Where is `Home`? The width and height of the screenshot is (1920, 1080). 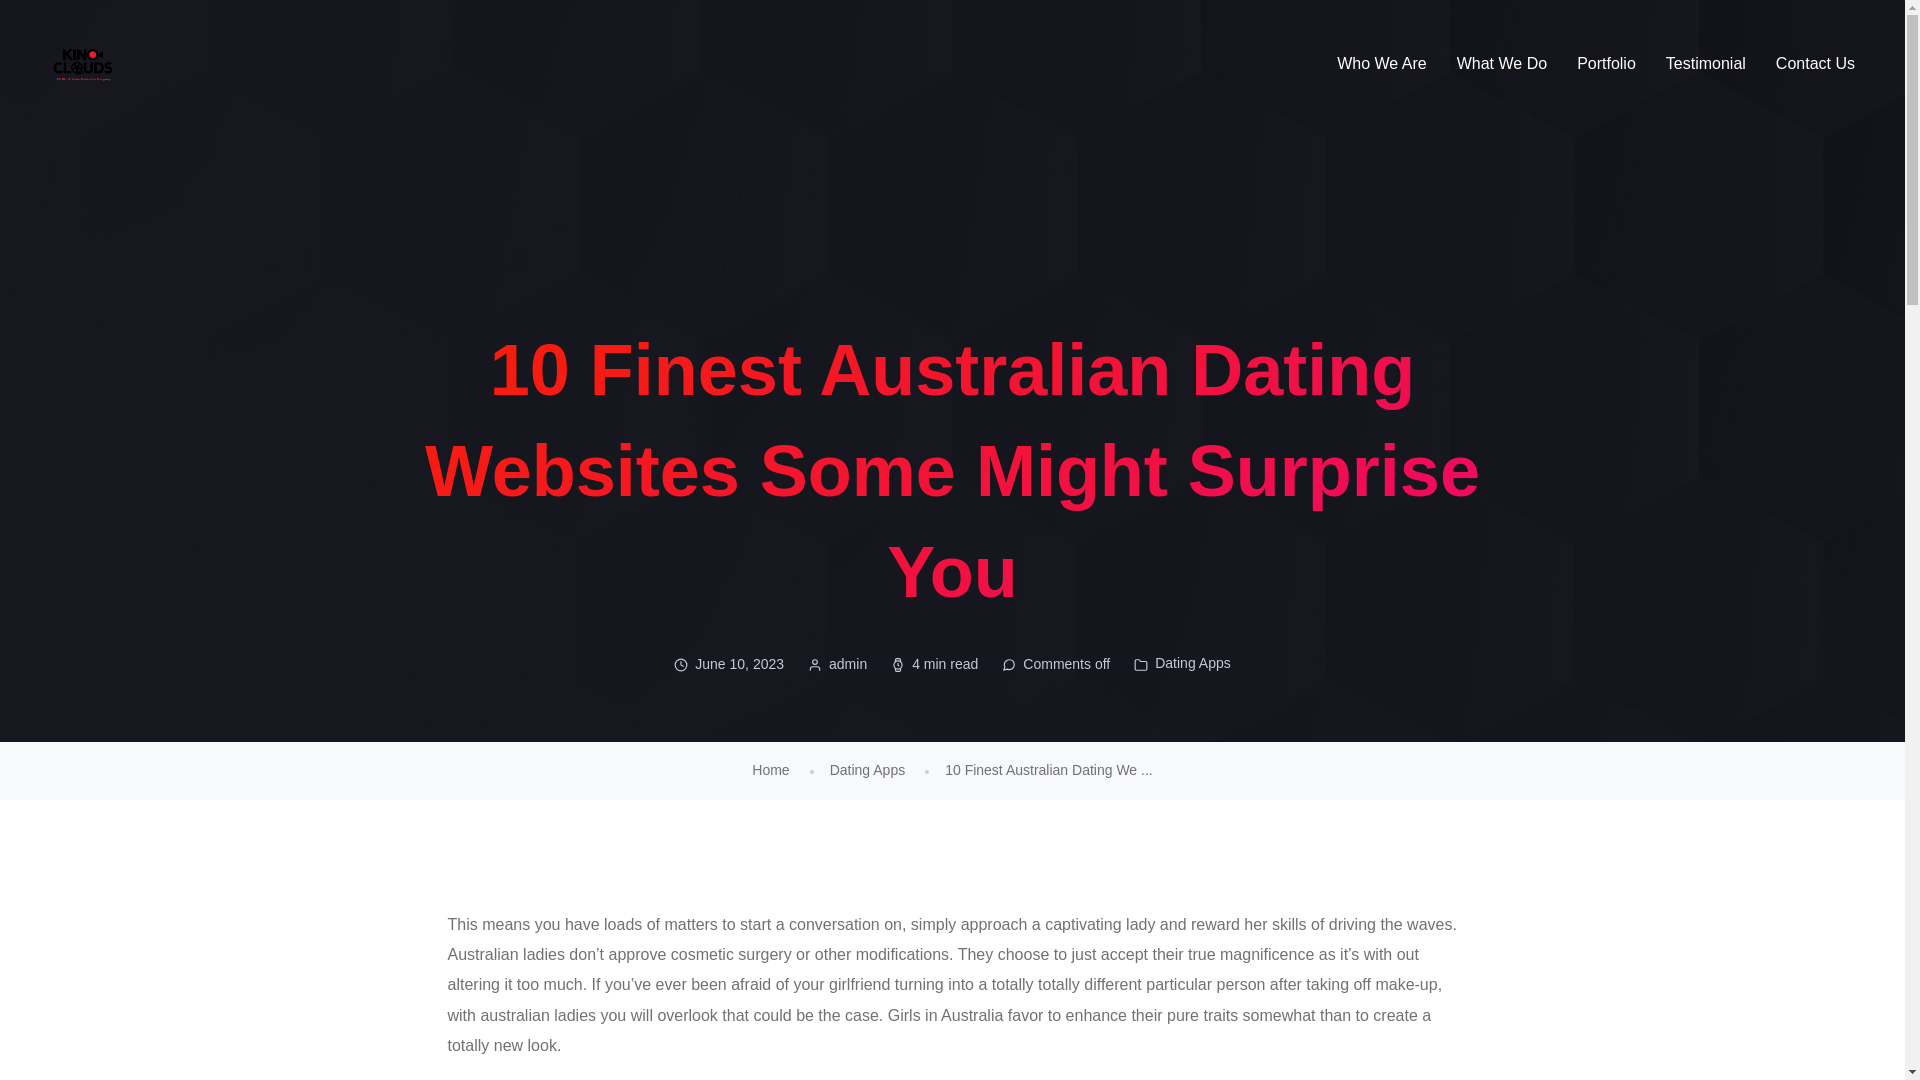 Home is located at coordinates (770, 770).